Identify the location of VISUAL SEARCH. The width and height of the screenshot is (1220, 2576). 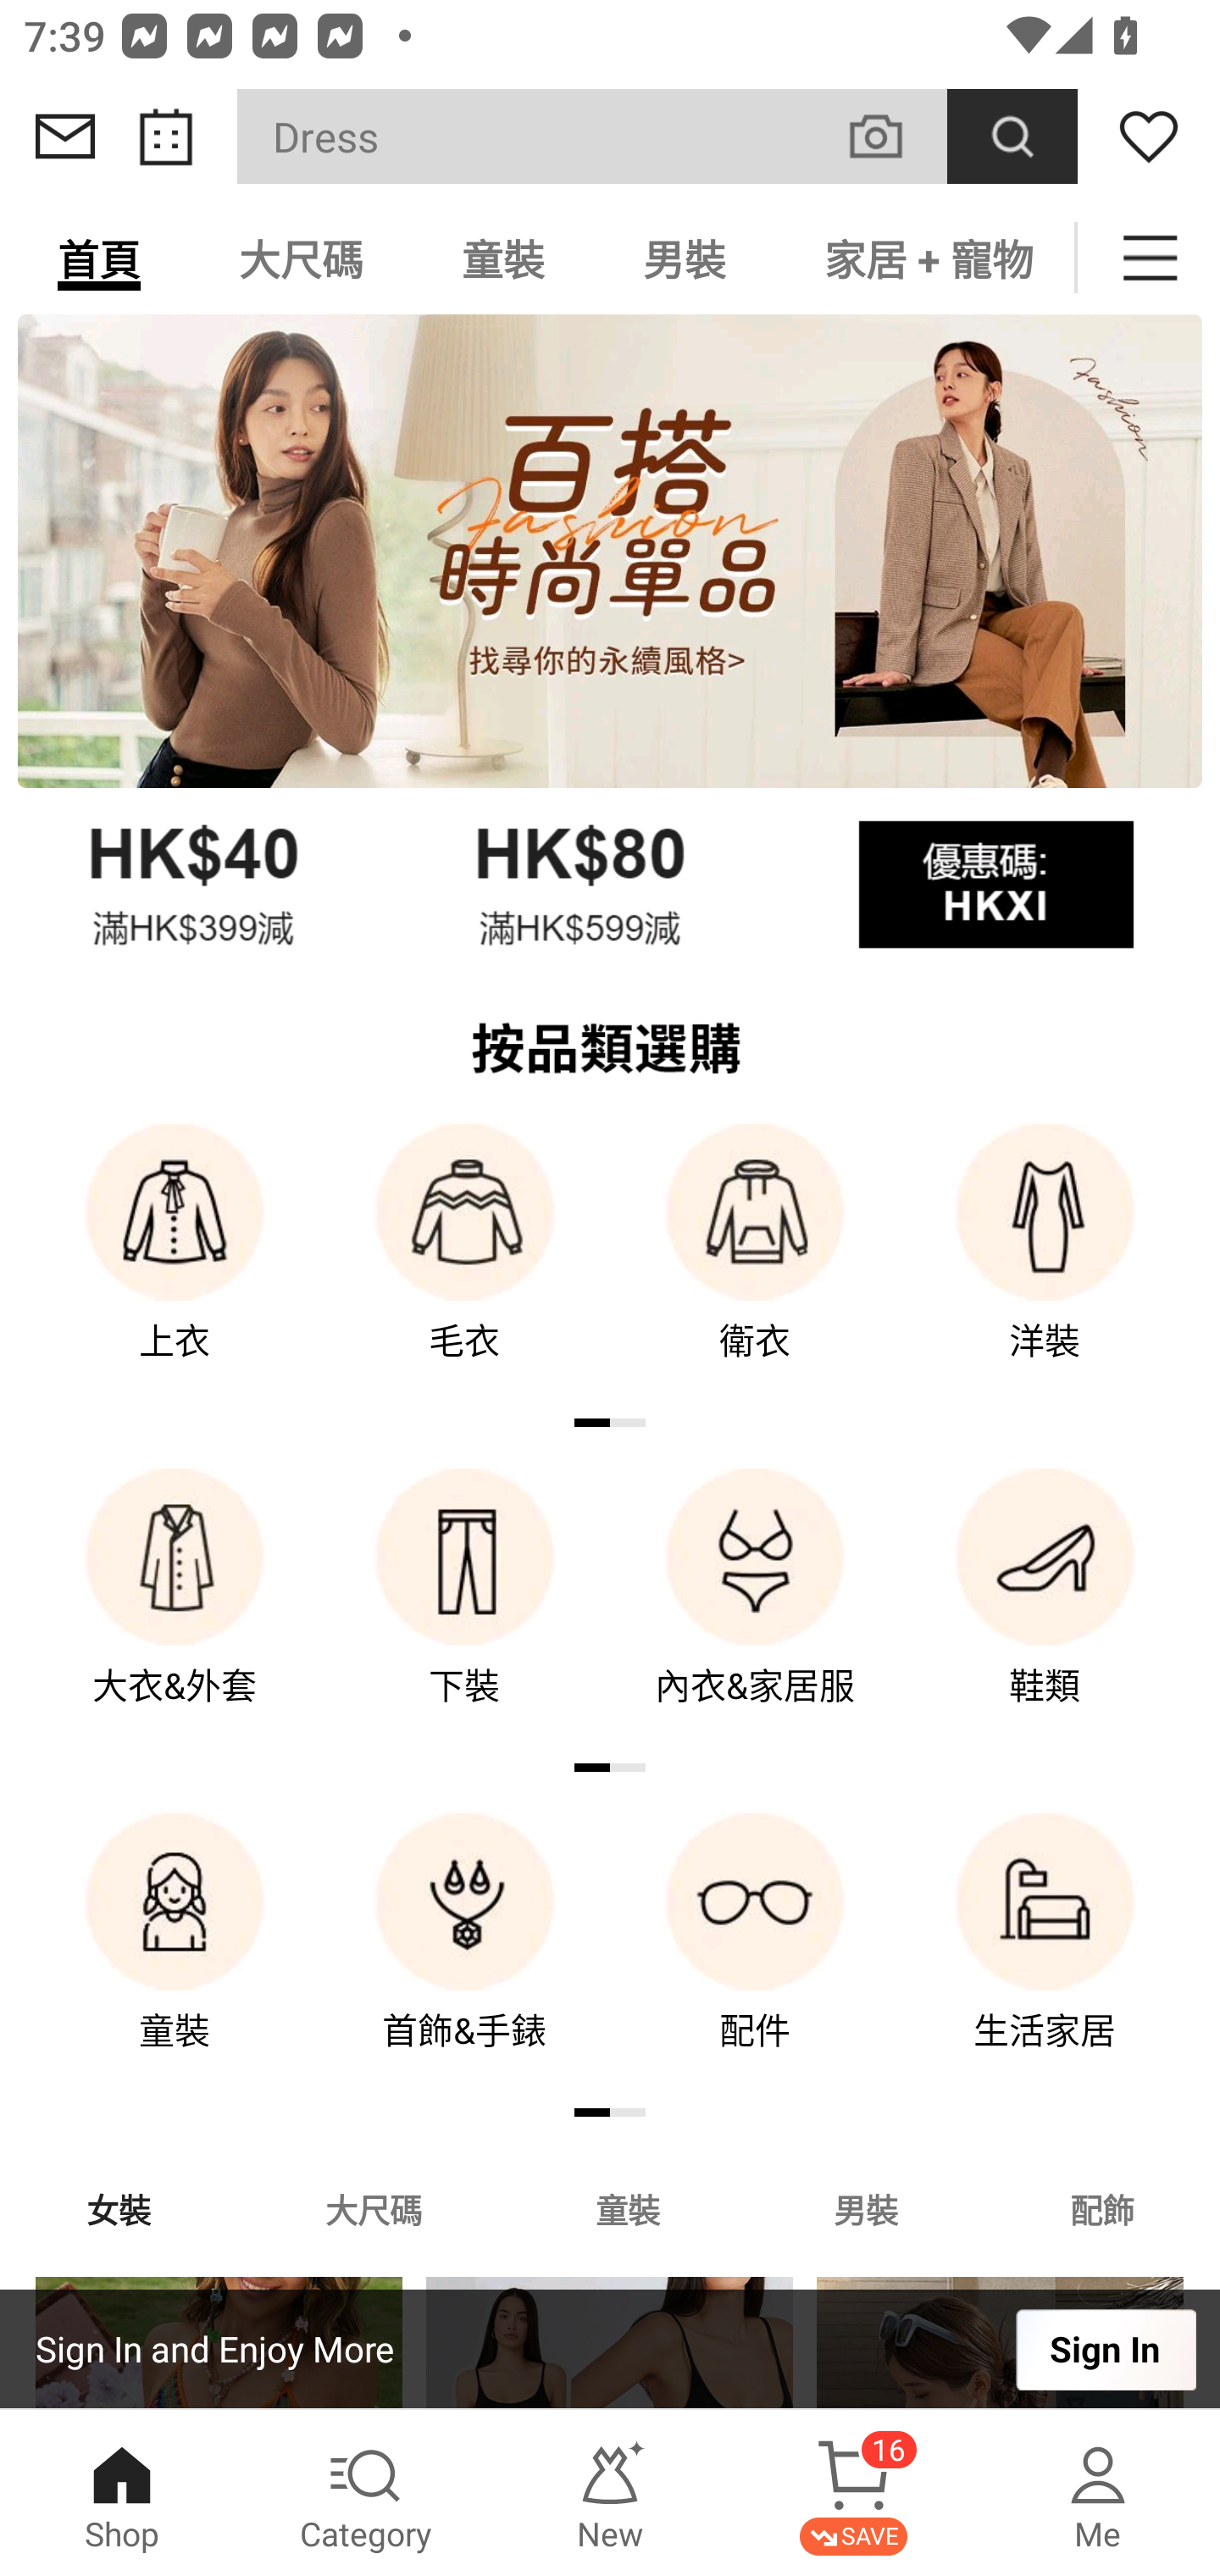
(893, 136).